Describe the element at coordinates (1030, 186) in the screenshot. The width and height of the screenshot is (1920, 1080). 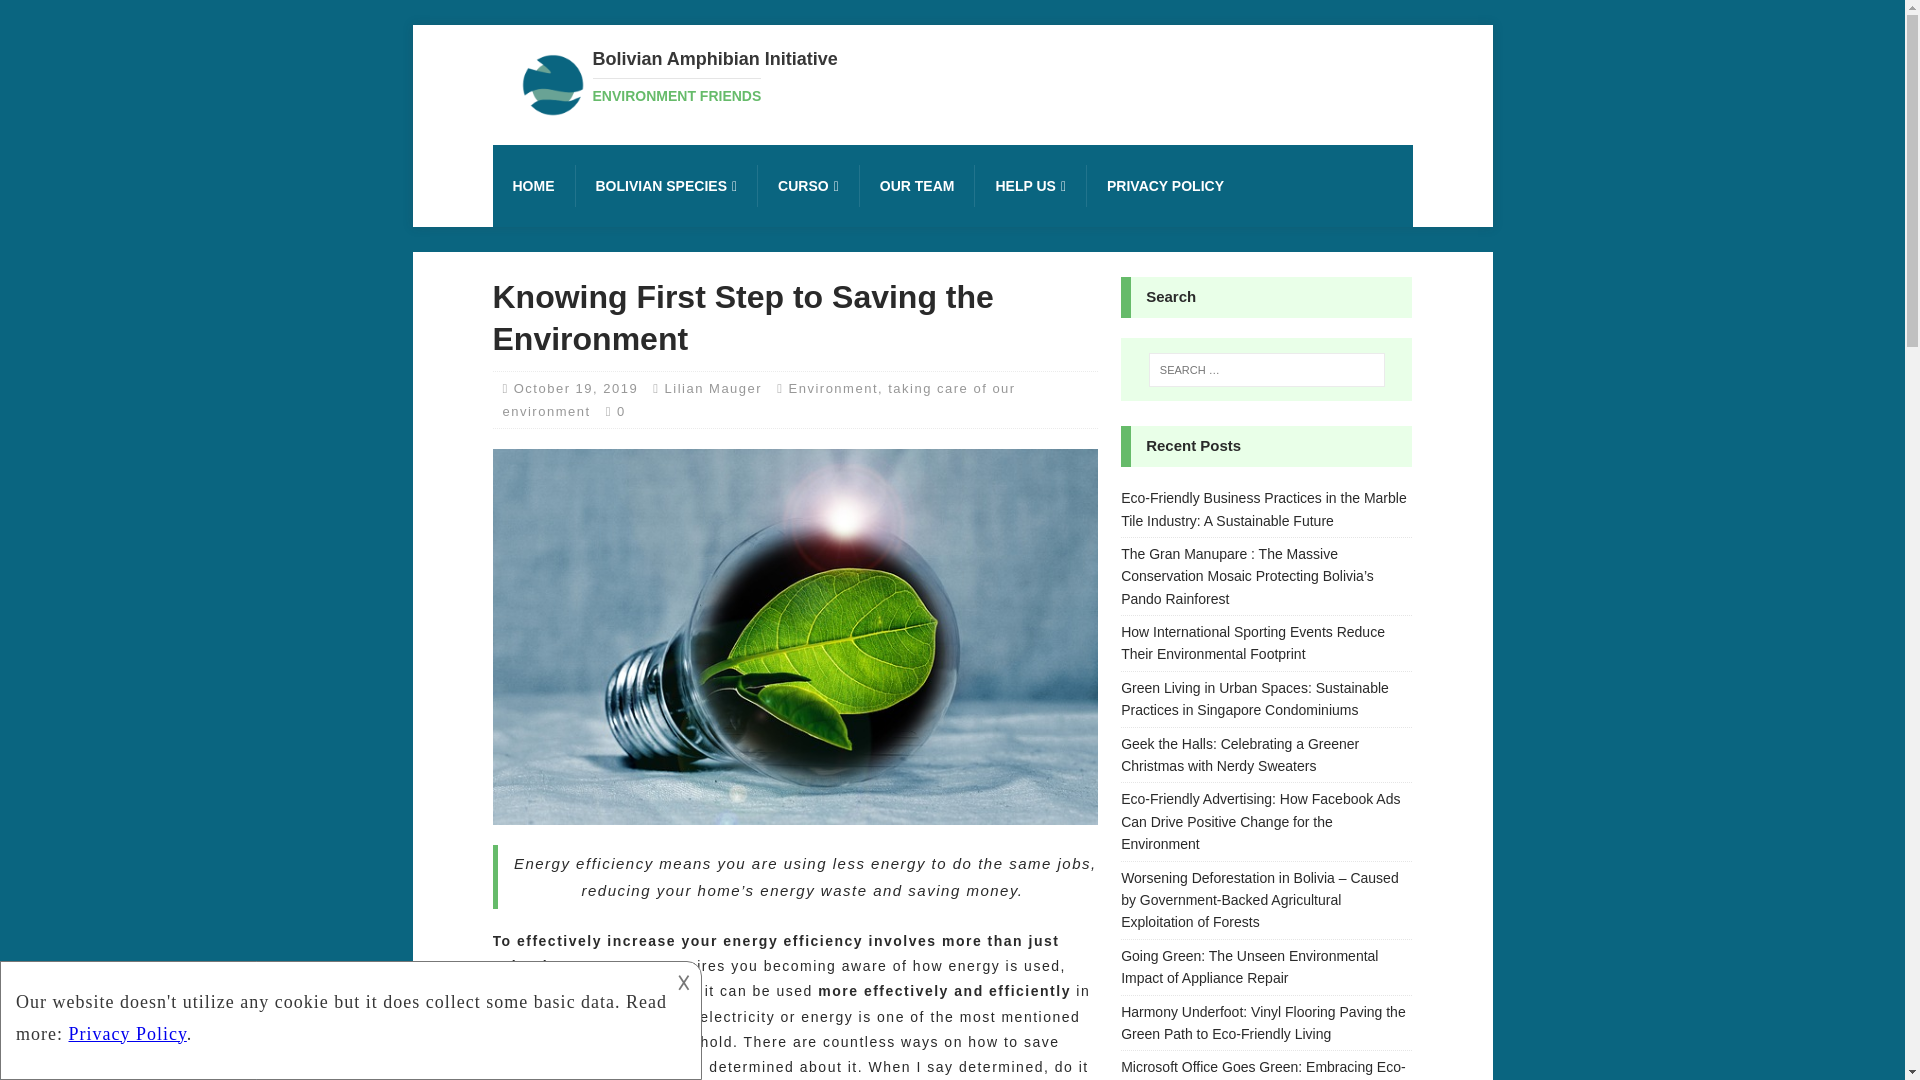
I see `HELP US` at that location.